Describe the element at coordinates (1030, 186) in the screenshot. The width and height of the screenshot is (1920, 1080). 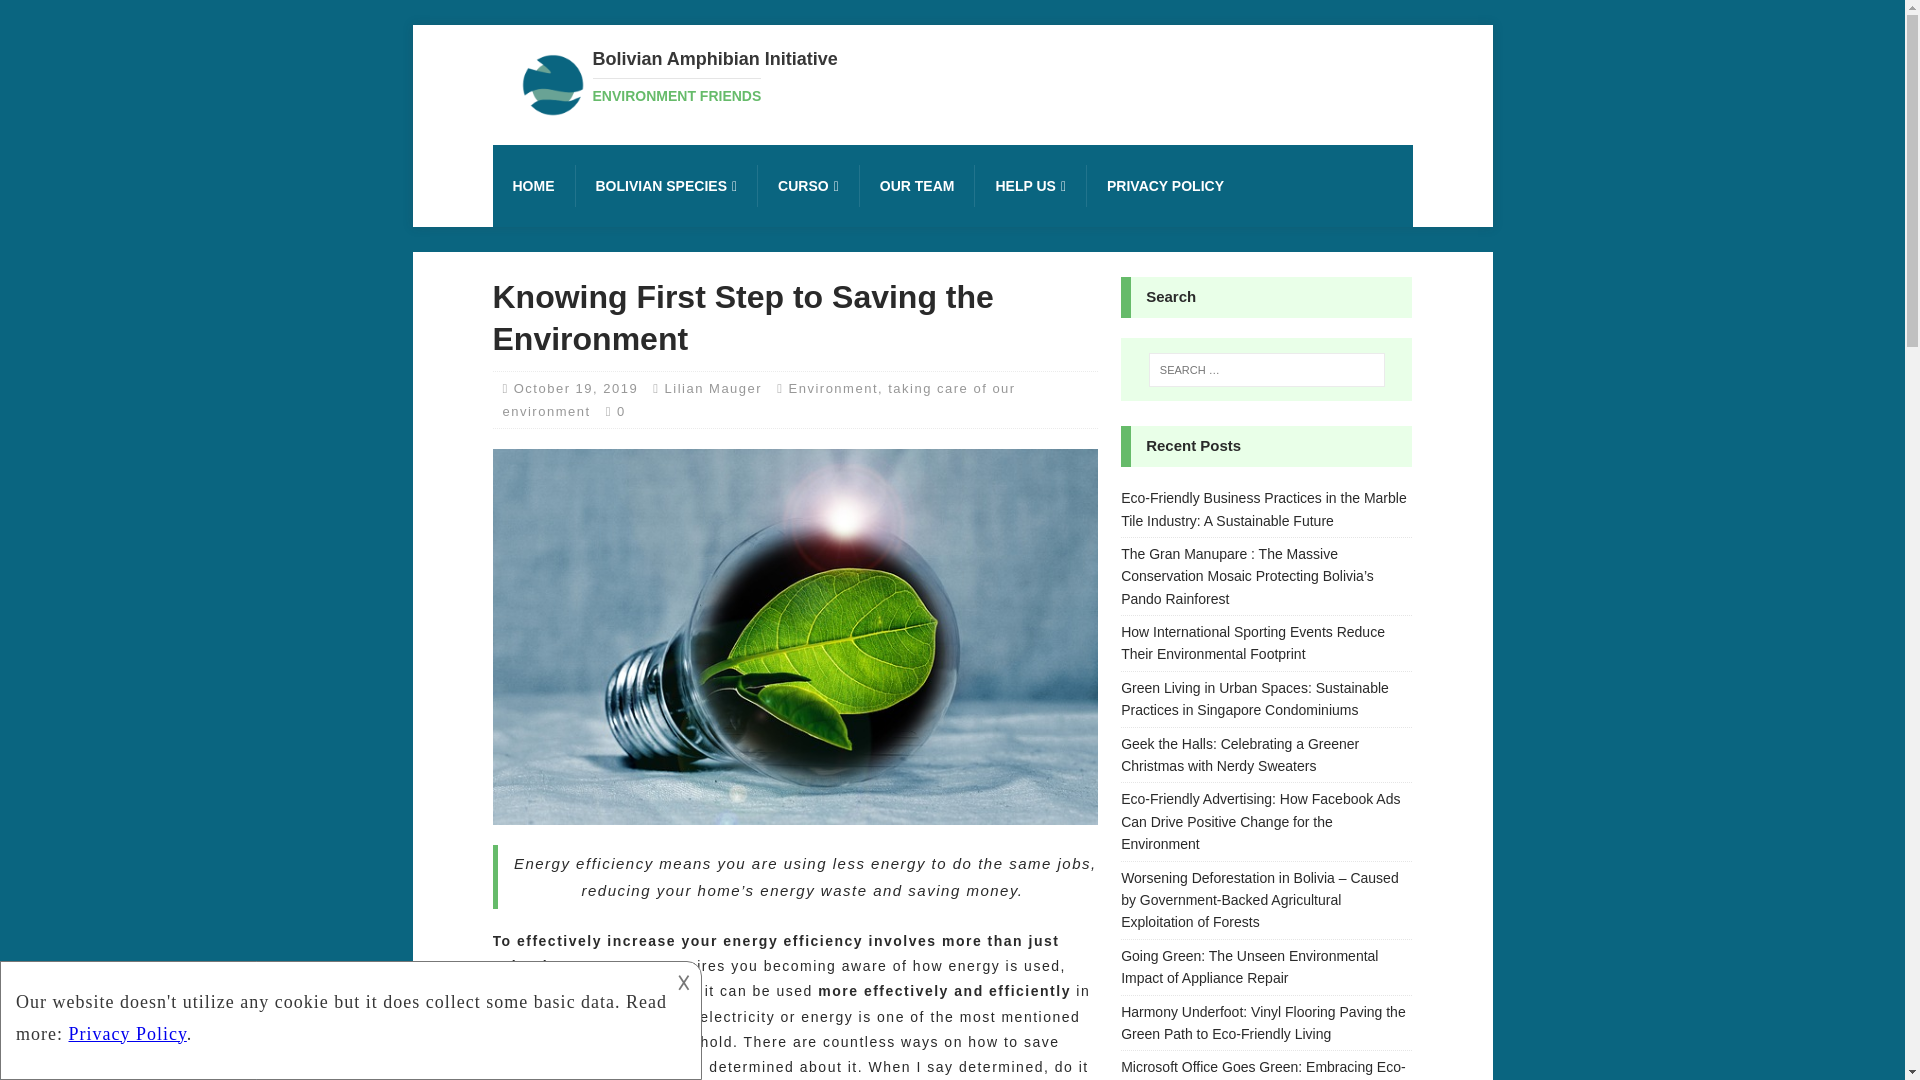
I see `HELP US` at that location.